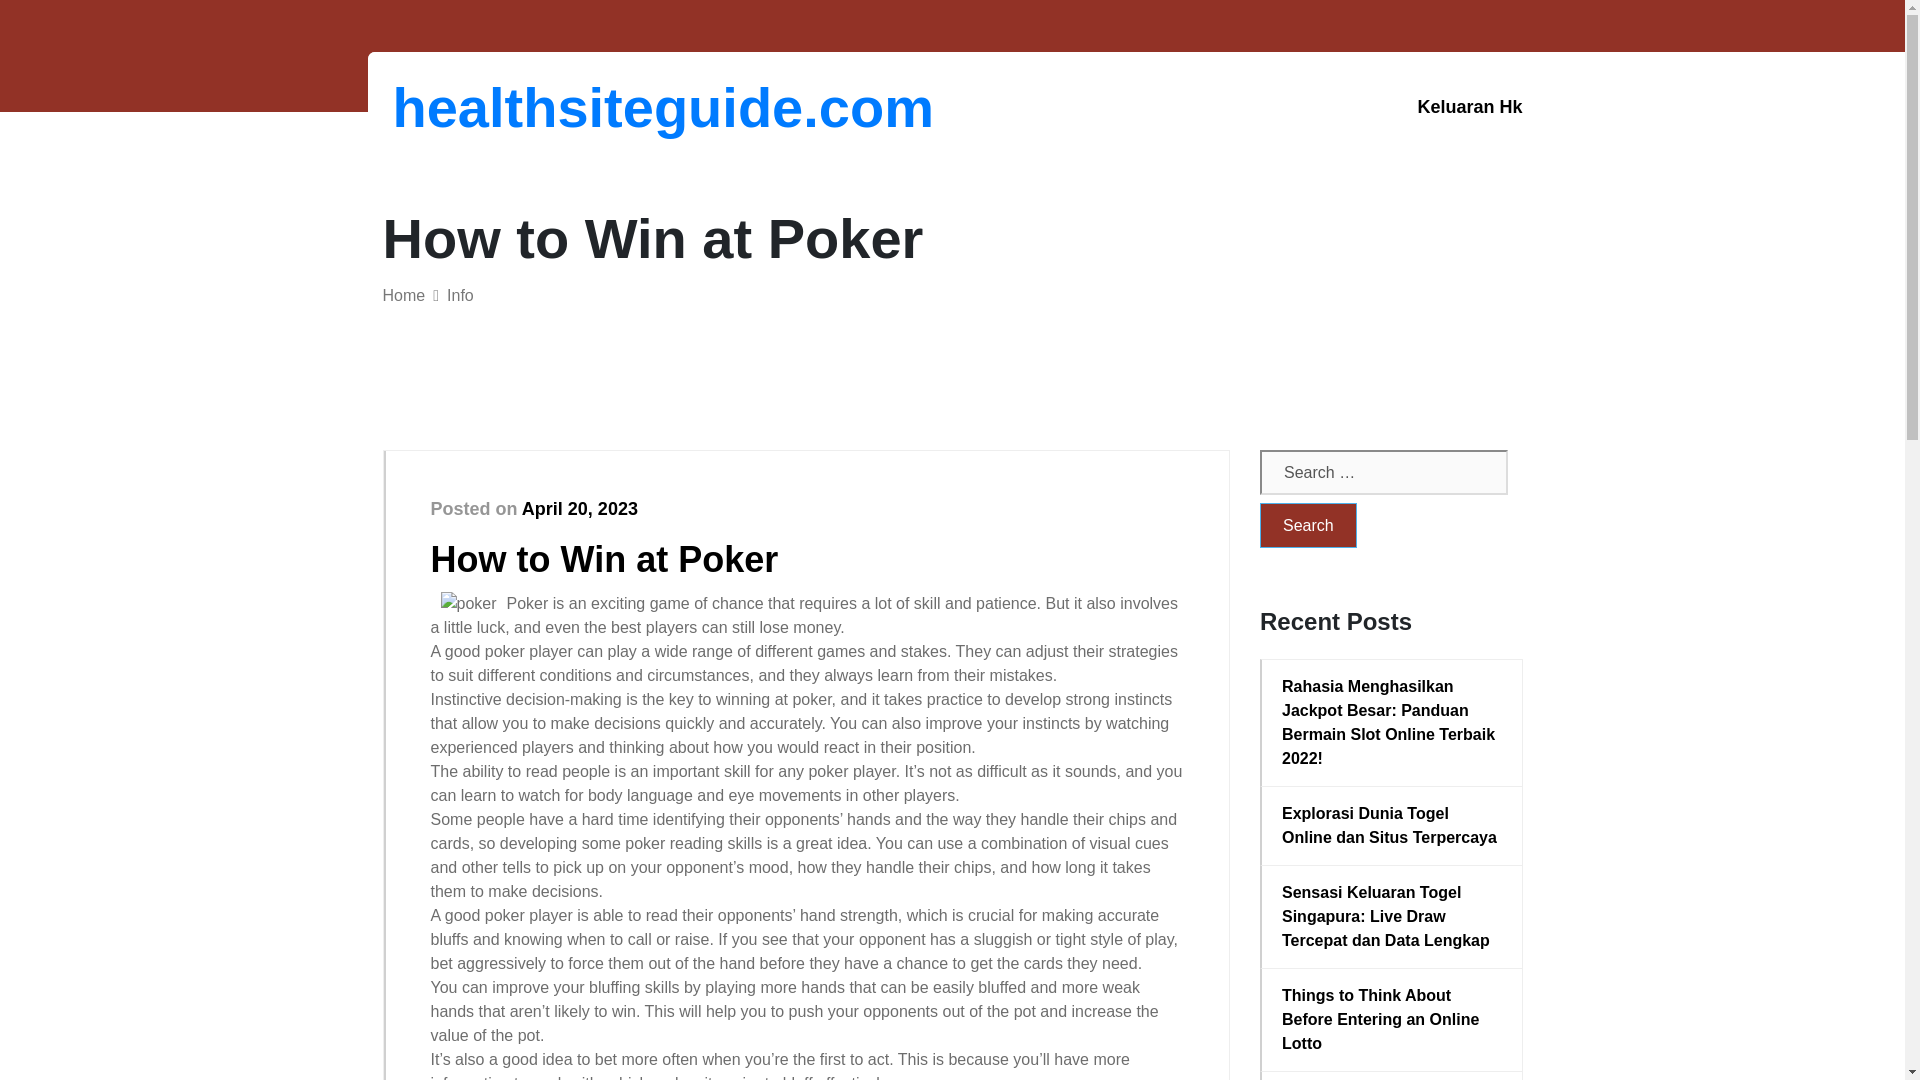 The image size is (1920, 1080). What do you see at coordinates (1392, 826) in the screenshot?
I see `Explorasi Dunia Togel Online dan Situs Terpercaya` at bounding box center [1392, 826].